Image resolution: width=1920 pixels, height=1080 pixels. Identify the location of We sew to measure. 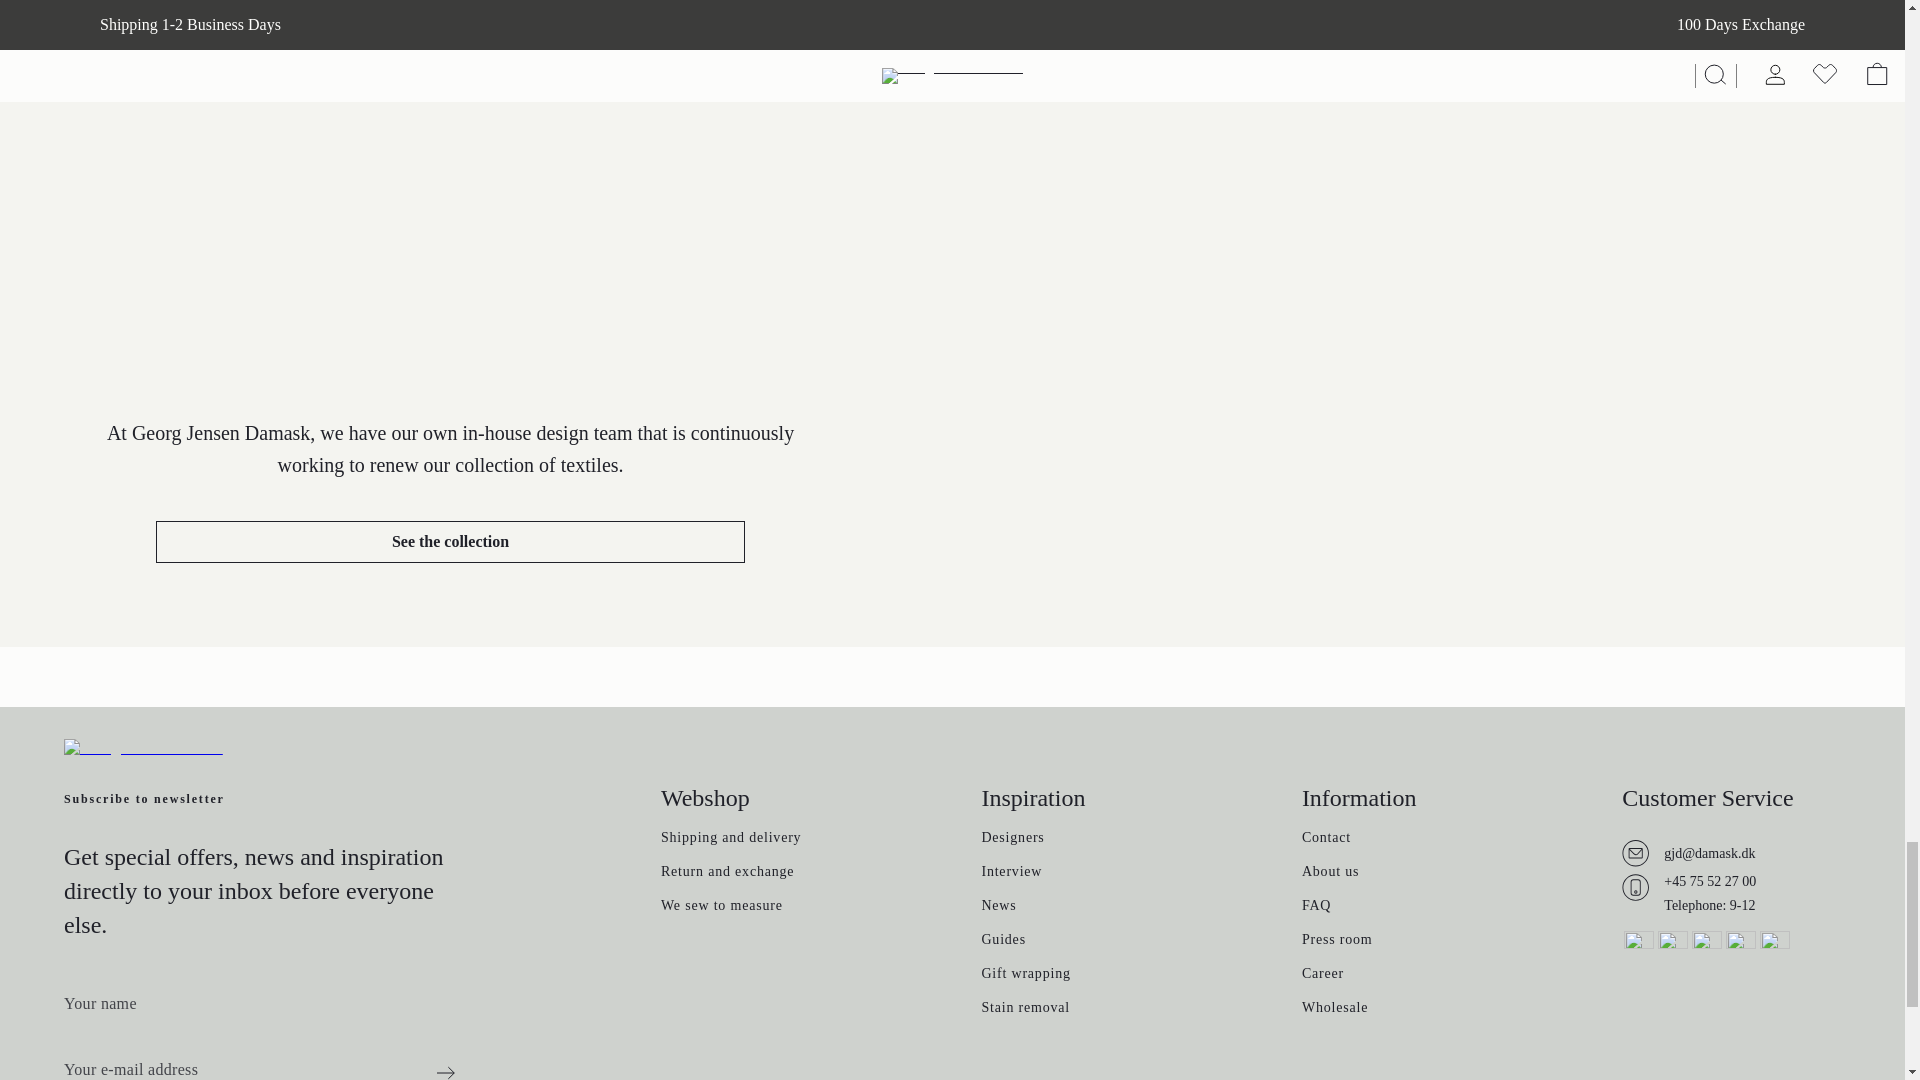
(722, 907).